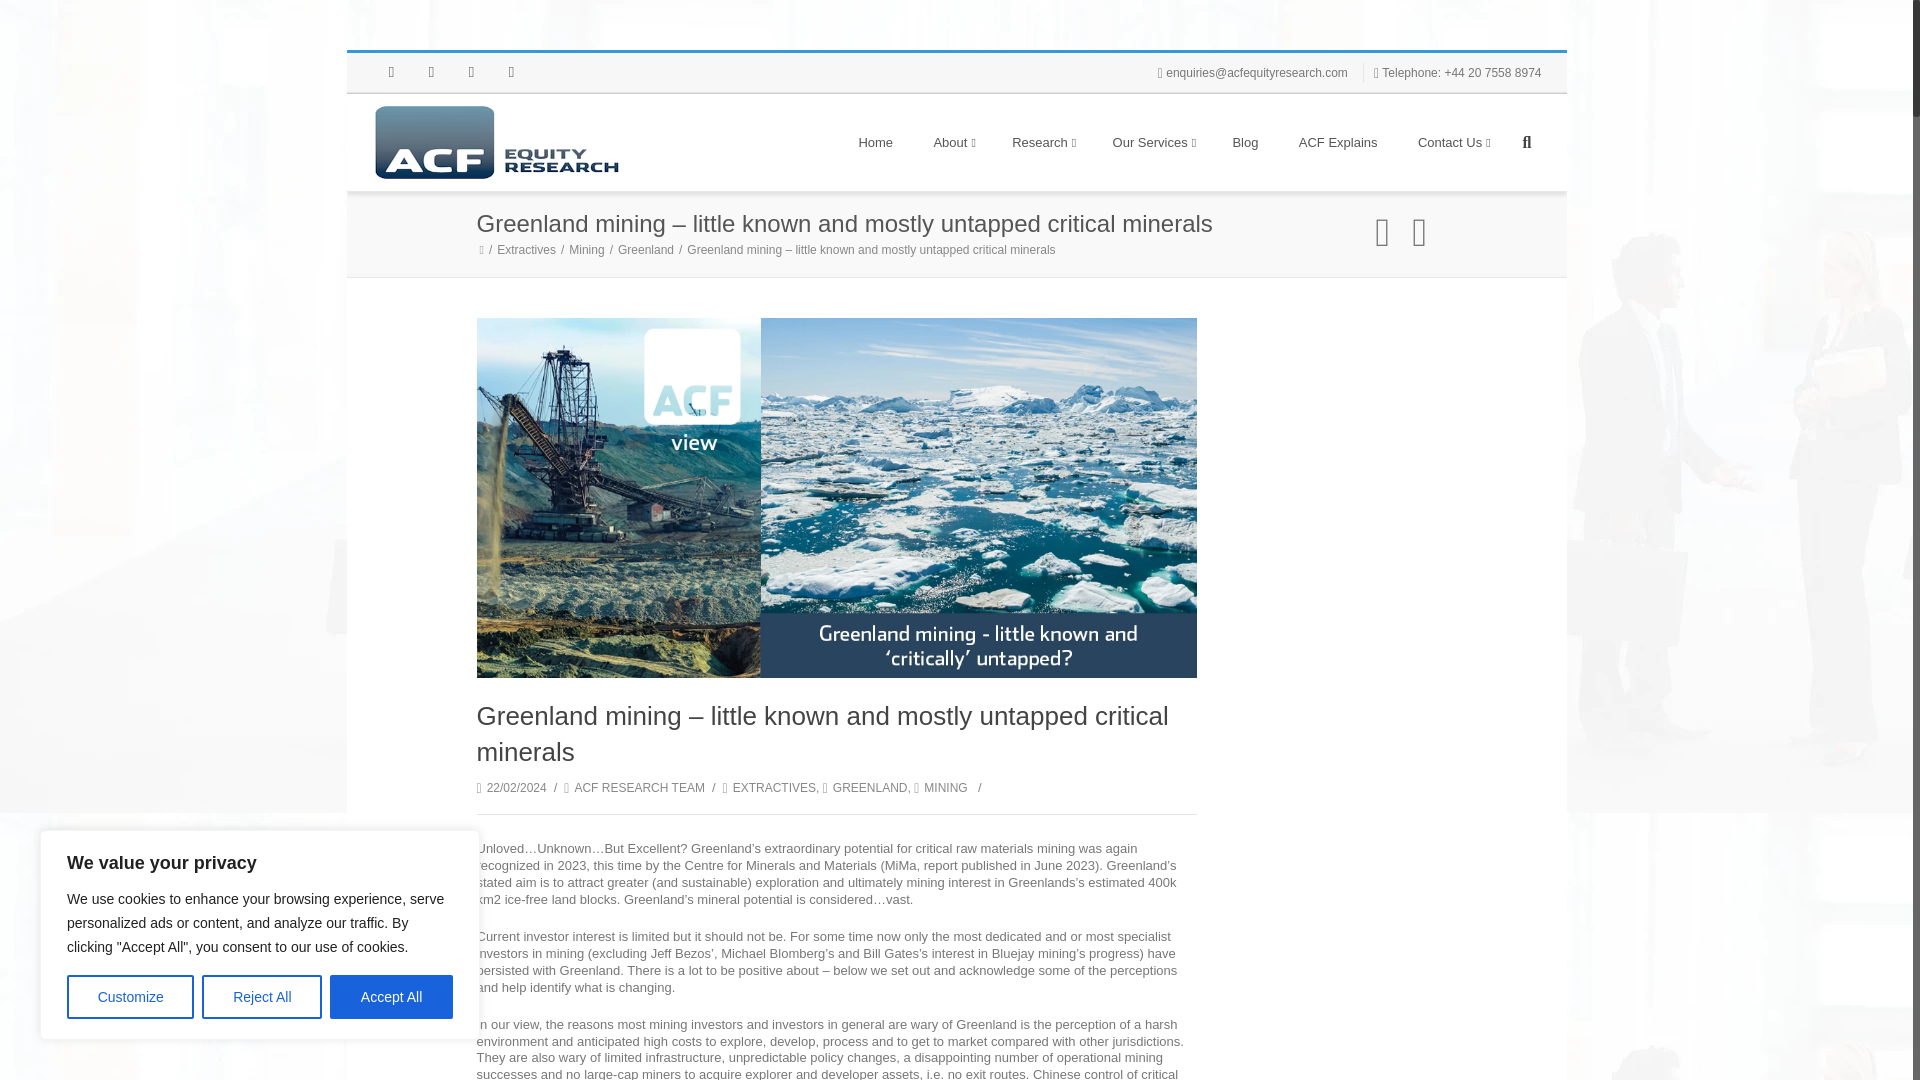 This screenshot has height=1080, width=1920. I want to click on Customize, so click(130, 997).